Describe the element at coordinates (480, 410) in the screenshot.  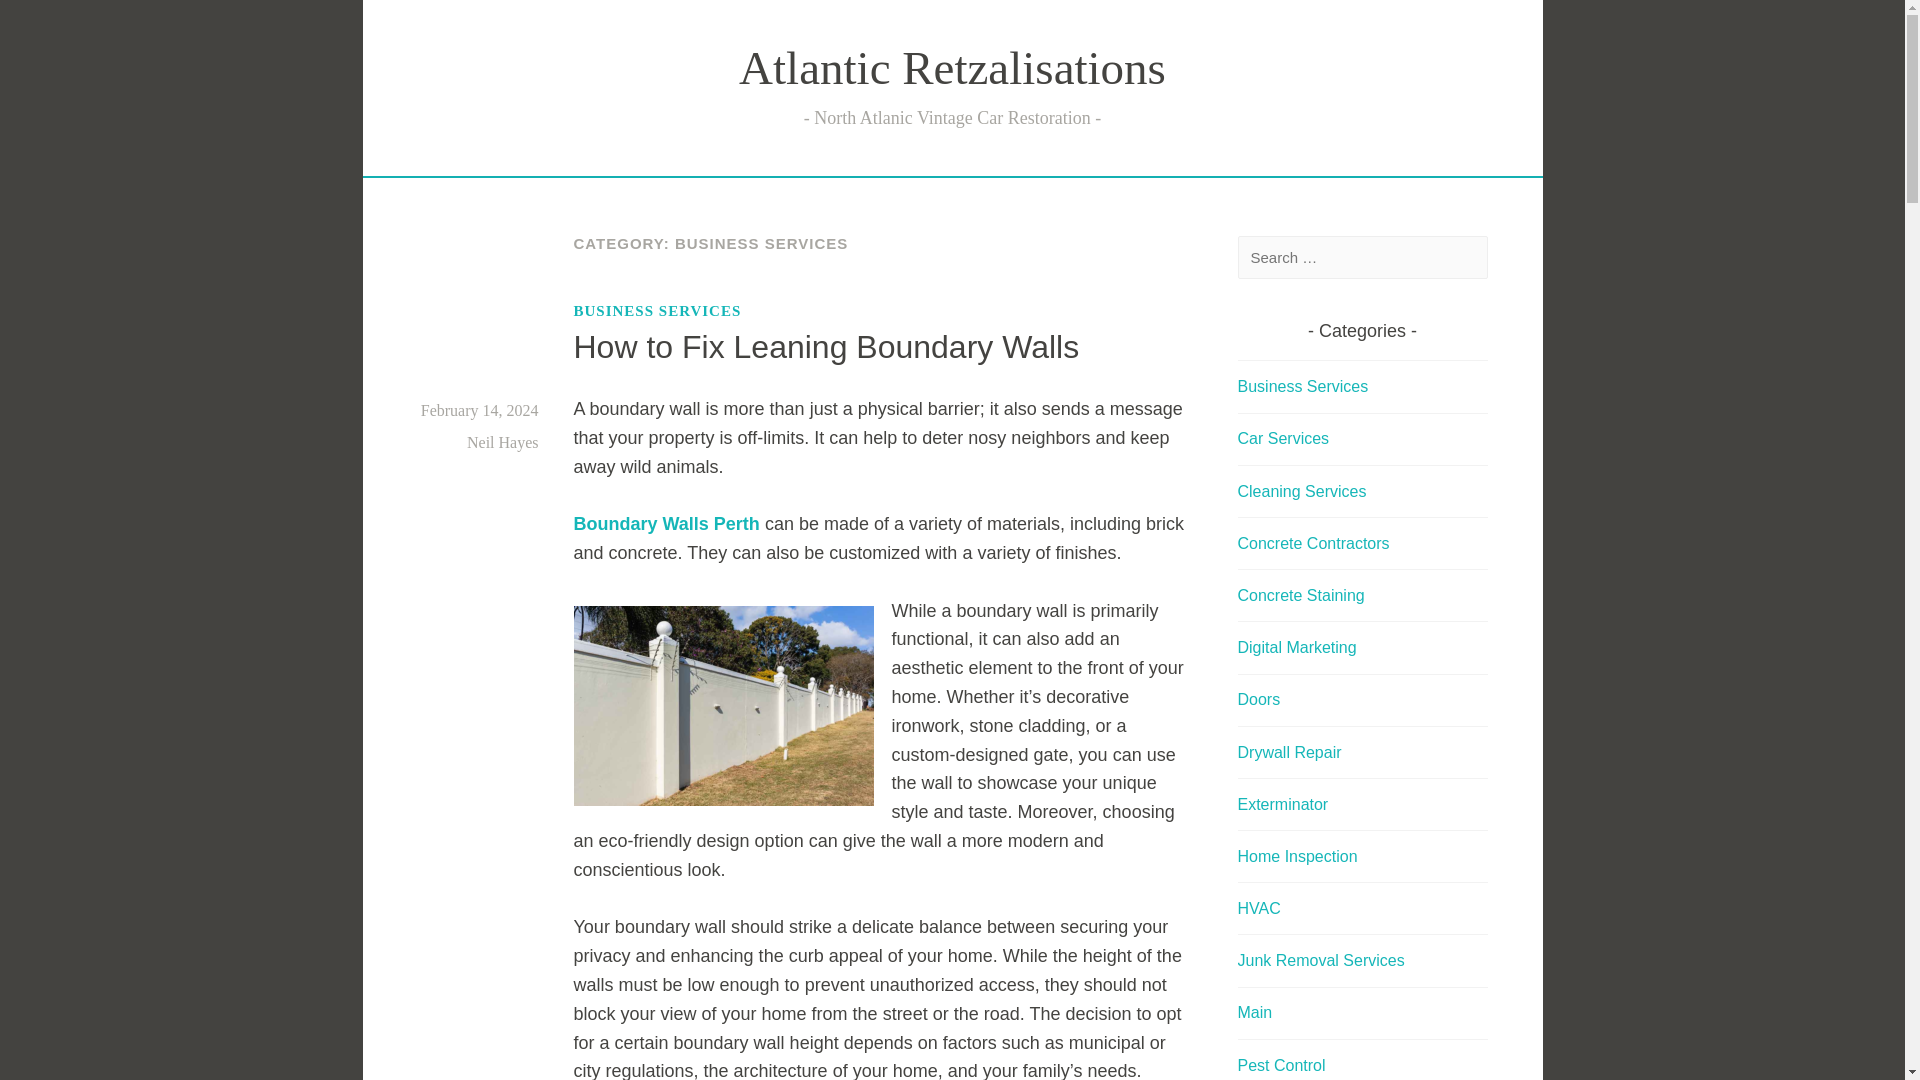
I see `February 14, 2024` at that location.